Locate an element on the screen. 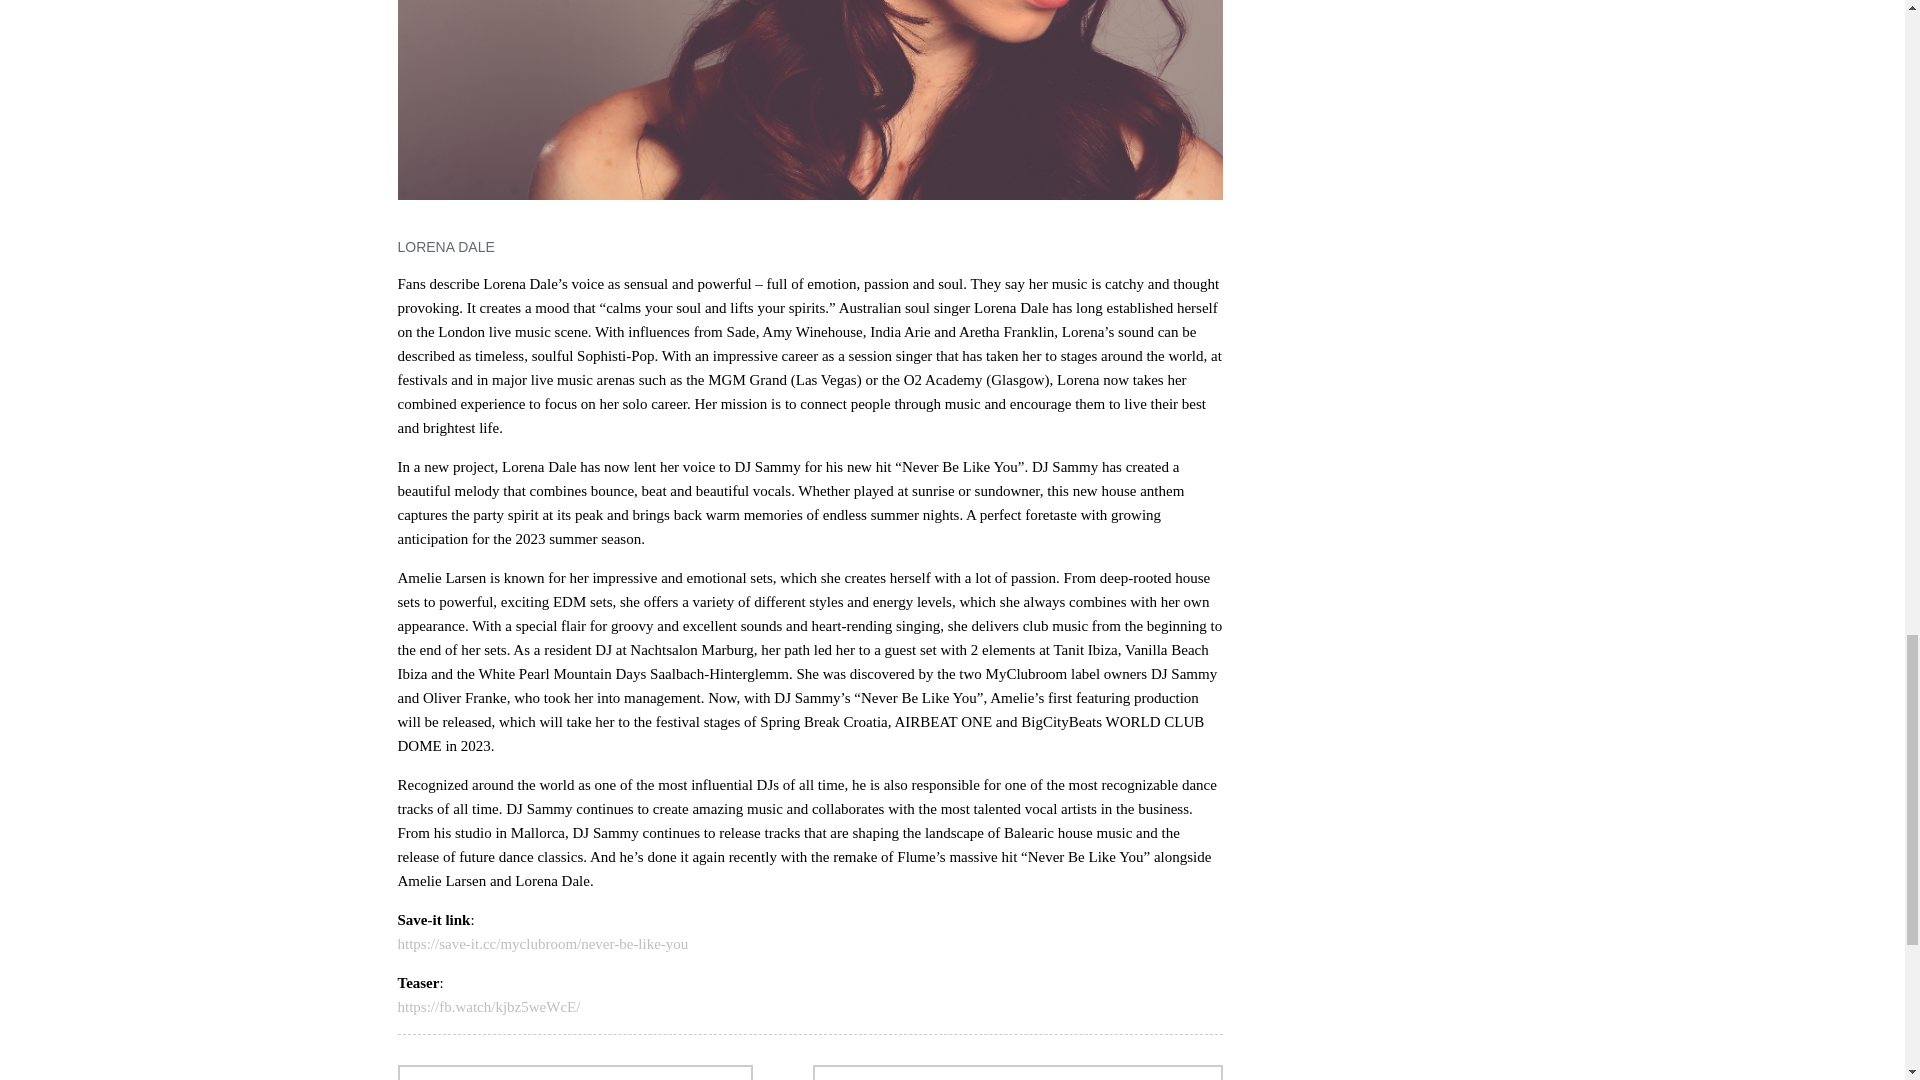 This screenshot has width=1920, height=1080. Ultra Europe Drops Phase 2 of Stacked Lineup is located at coordinates (574, 1072).